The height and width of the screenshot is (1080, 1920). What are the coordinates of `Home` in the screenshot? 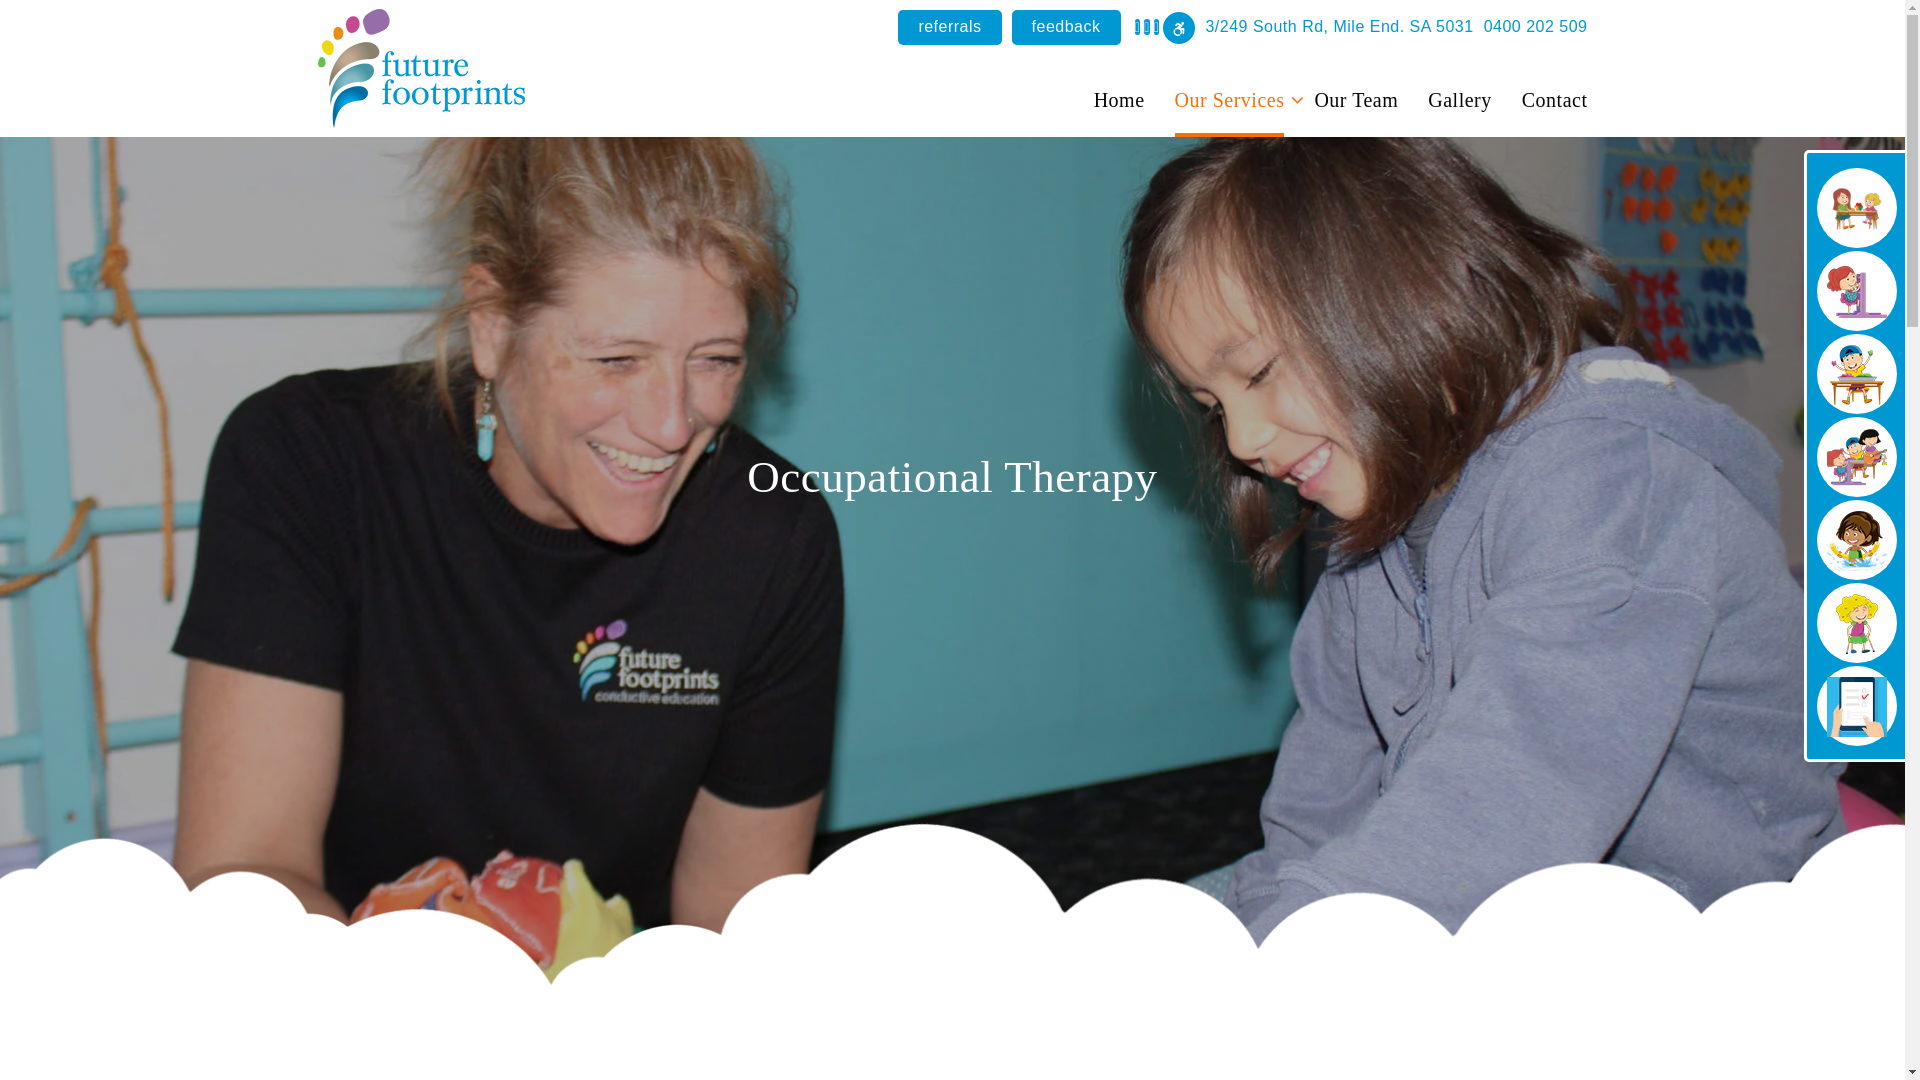 It's located at (1120, 91).